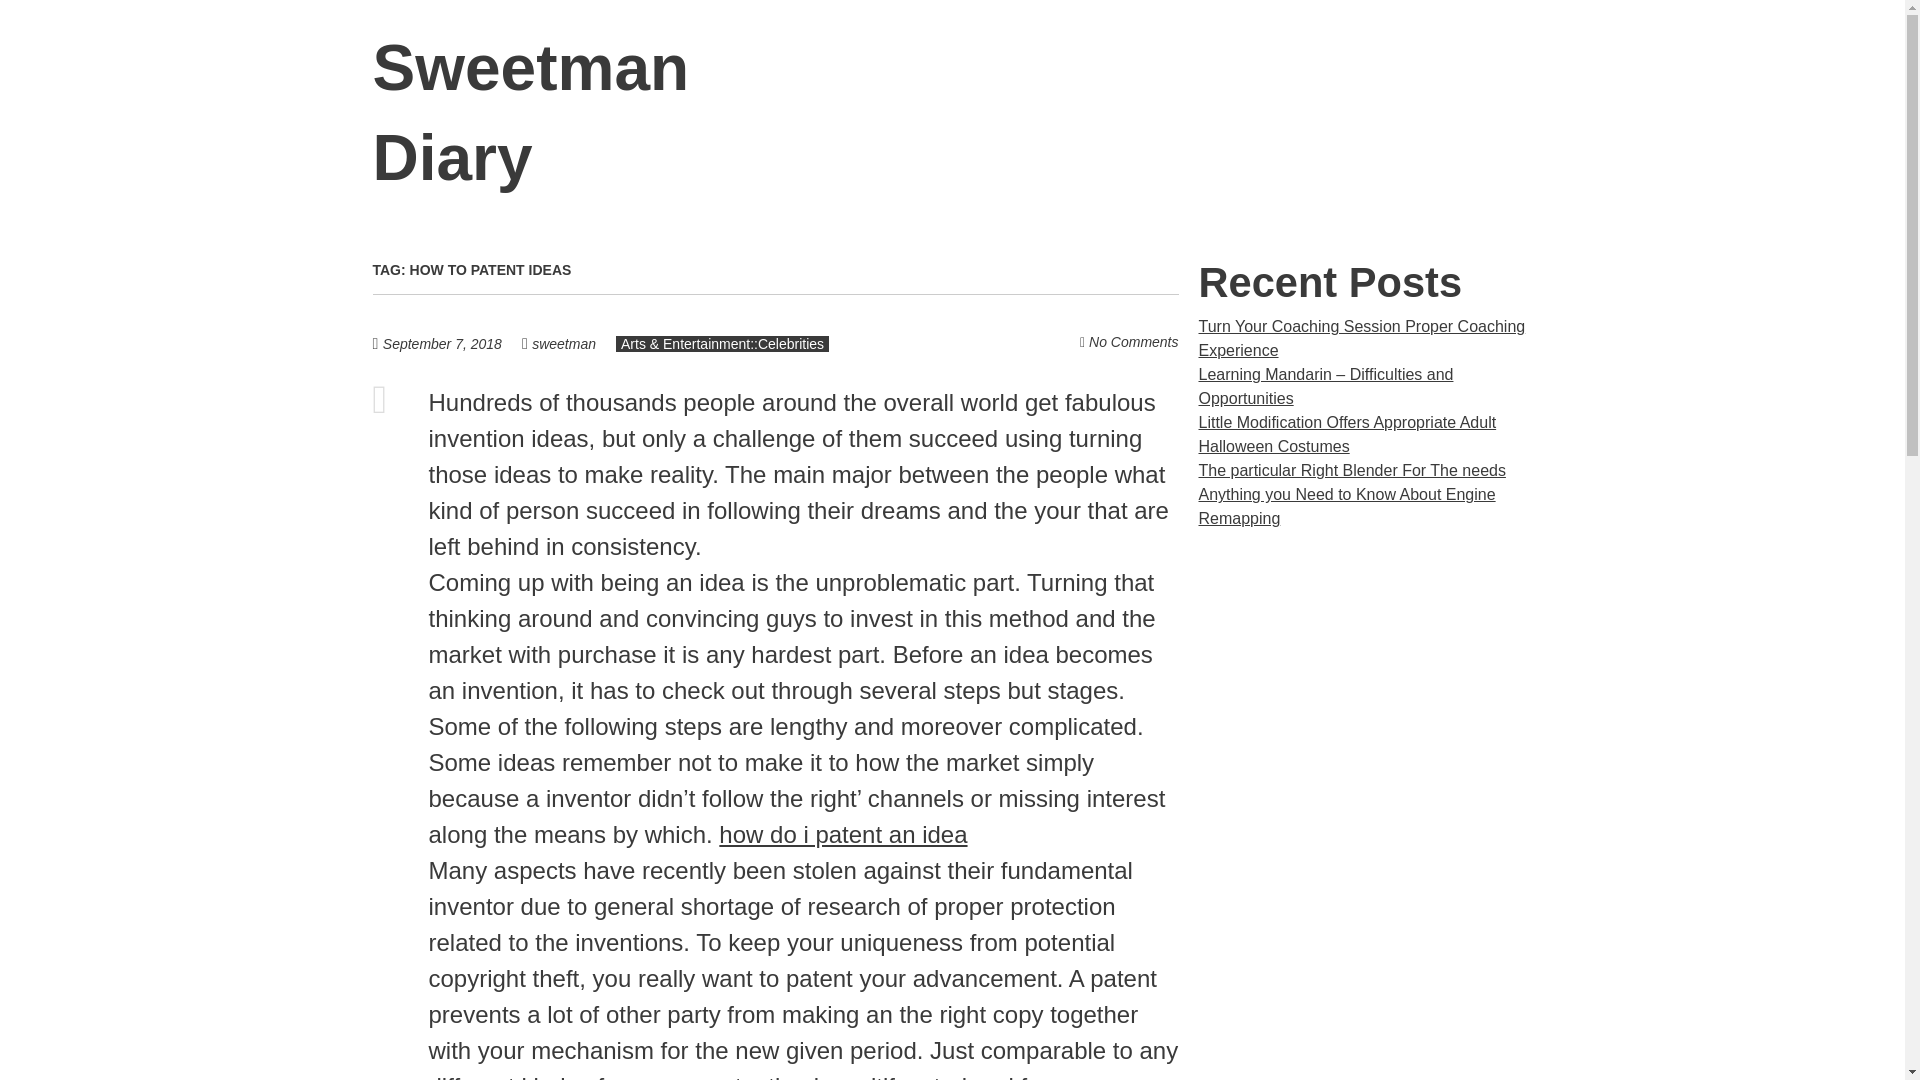 Image resolution: width=1920 pixels, height=1080 pixels. Describe the element at coordinates (530, 113) in the screenshot. I see `Sweetman Diary` at that location.